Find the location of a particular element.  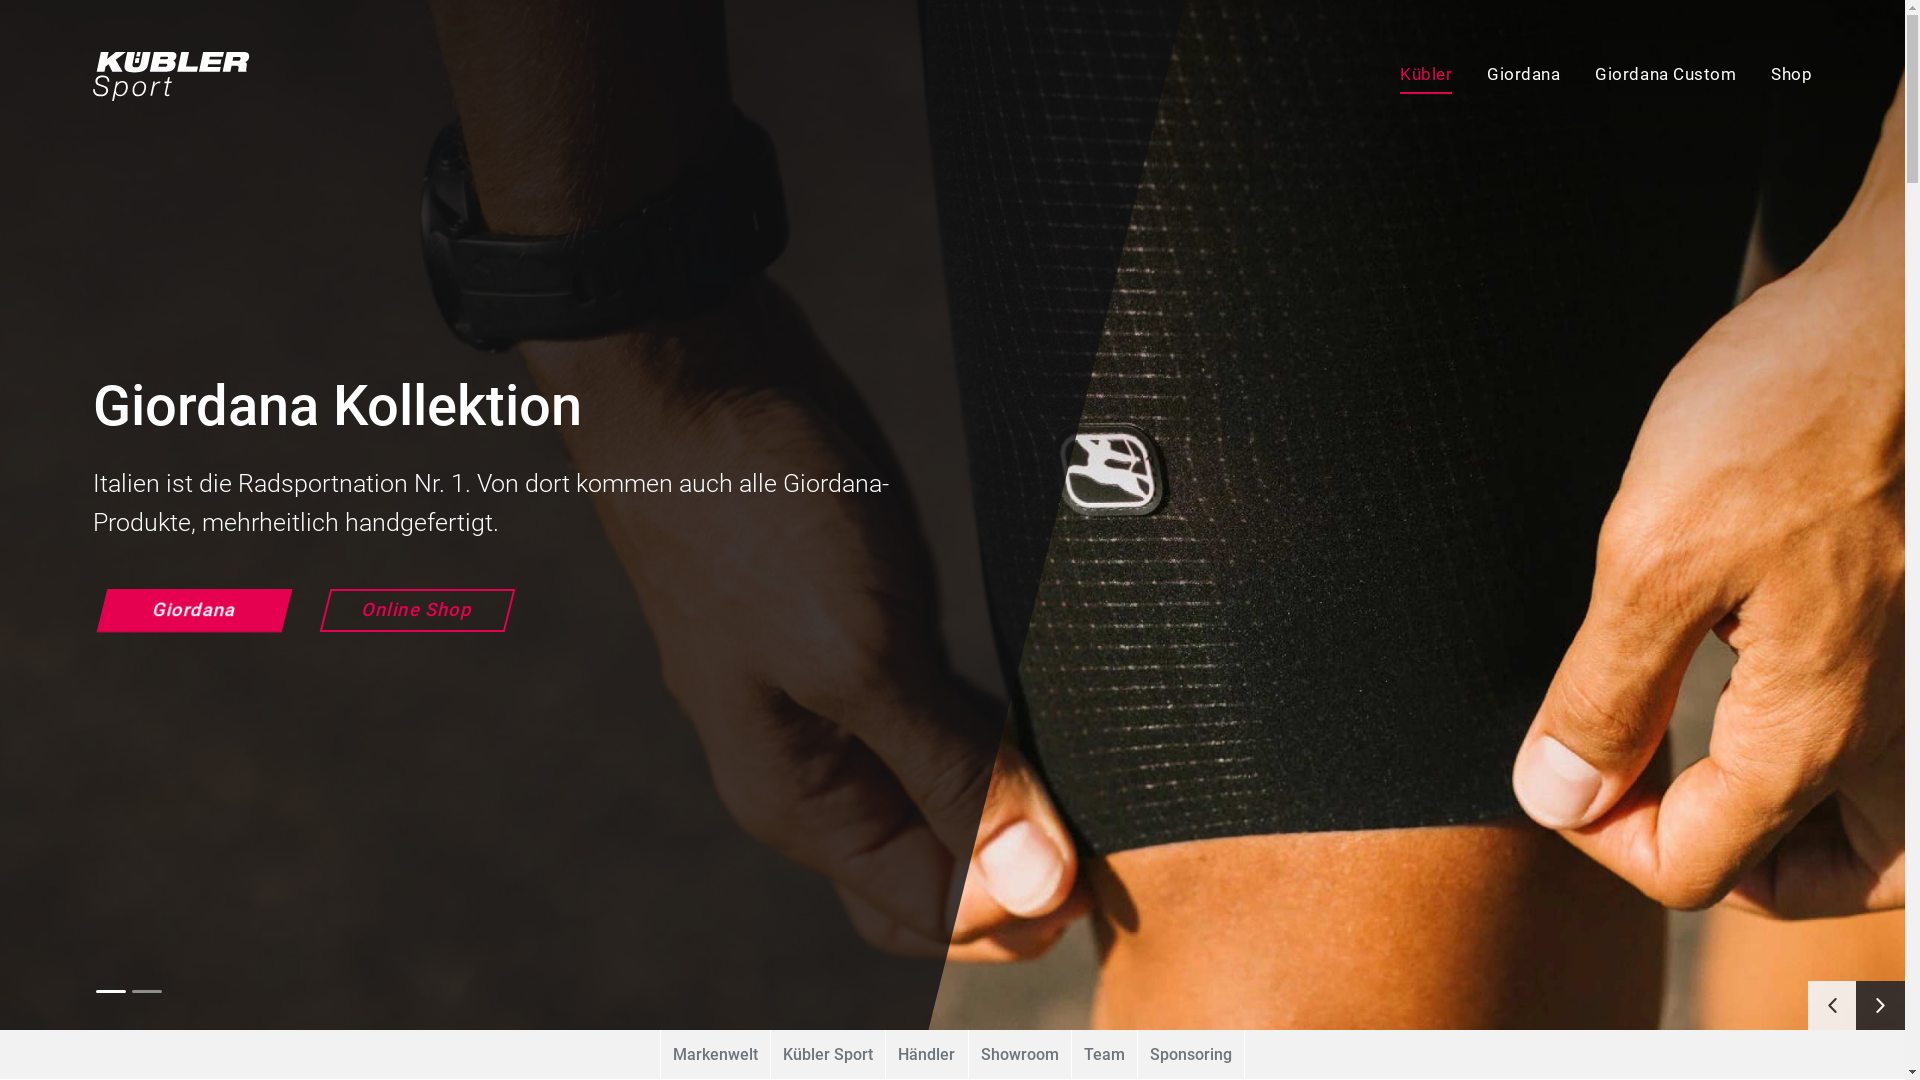

Previous is located at coordinates (1832, 1006).